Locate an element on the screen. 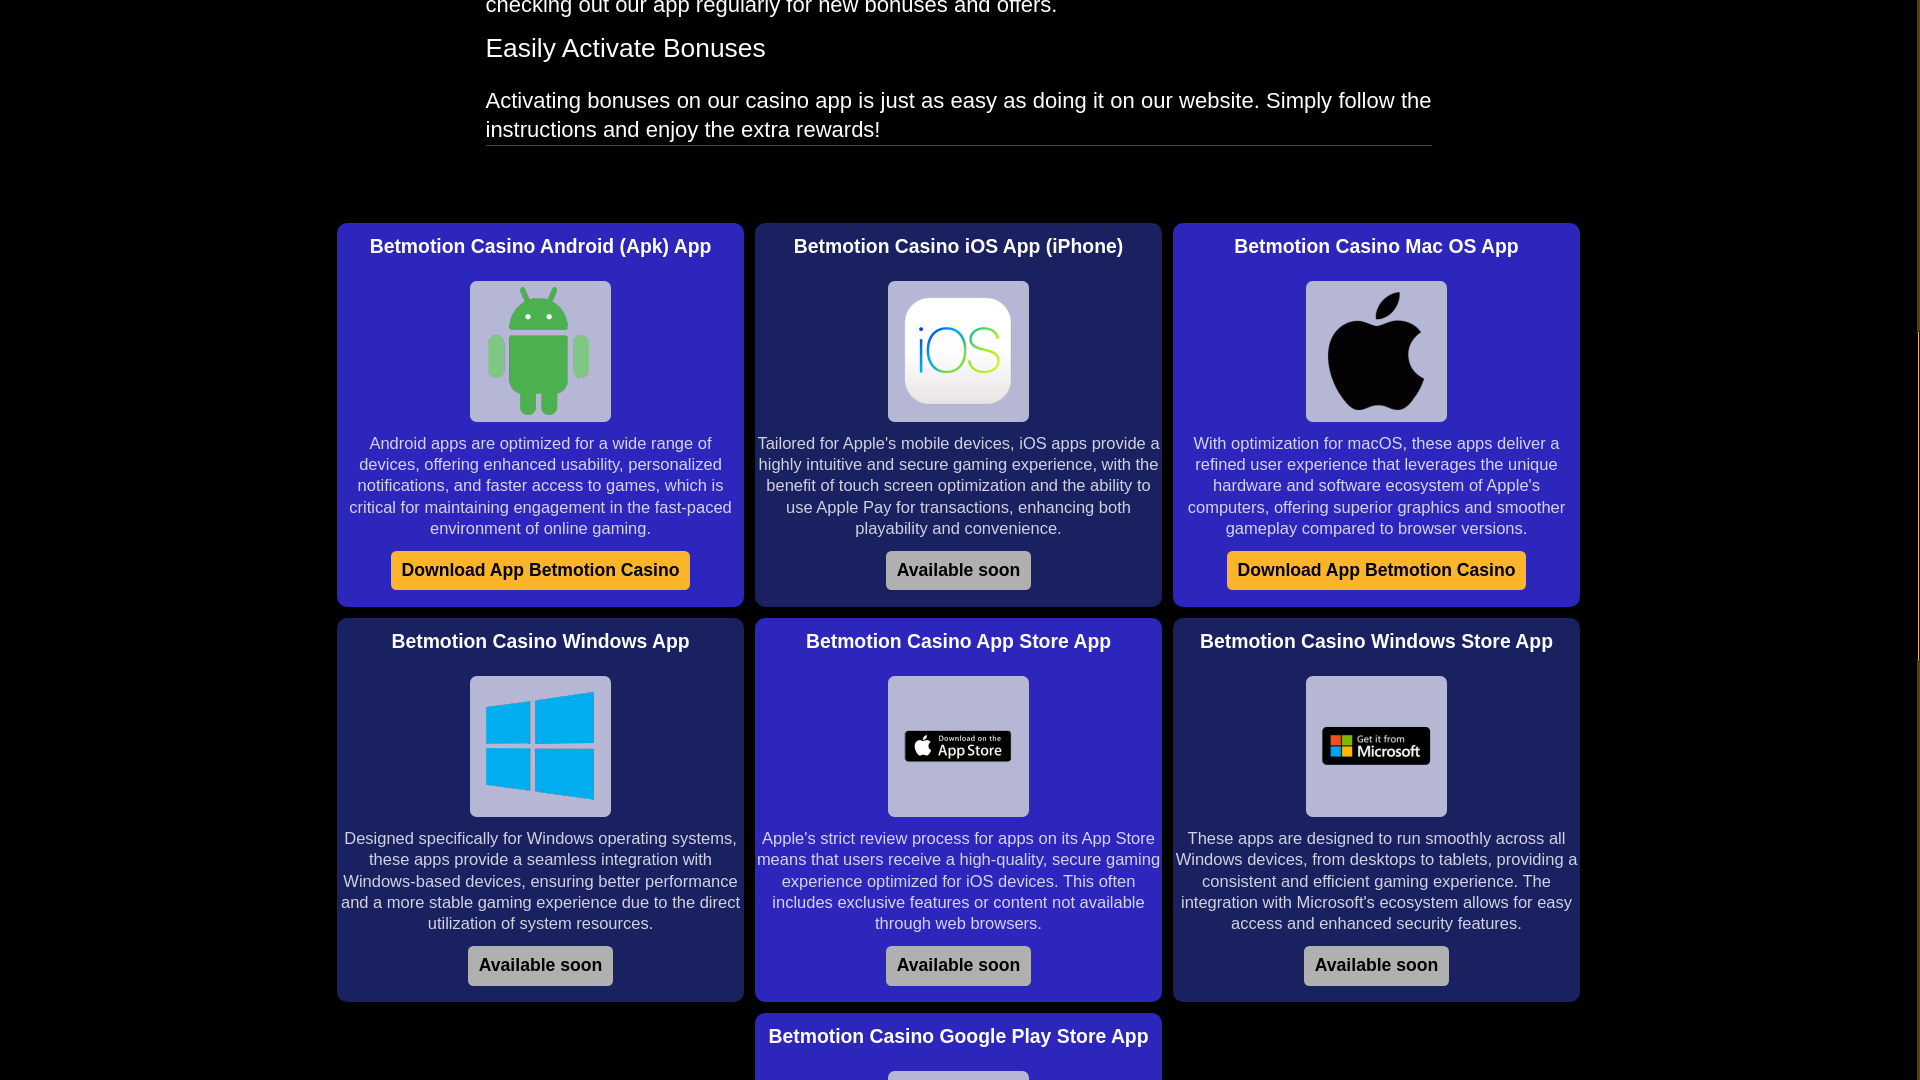 The image size is (1920, 1080). Download App Betmotion Casino is located at coordinates (1376, 570).